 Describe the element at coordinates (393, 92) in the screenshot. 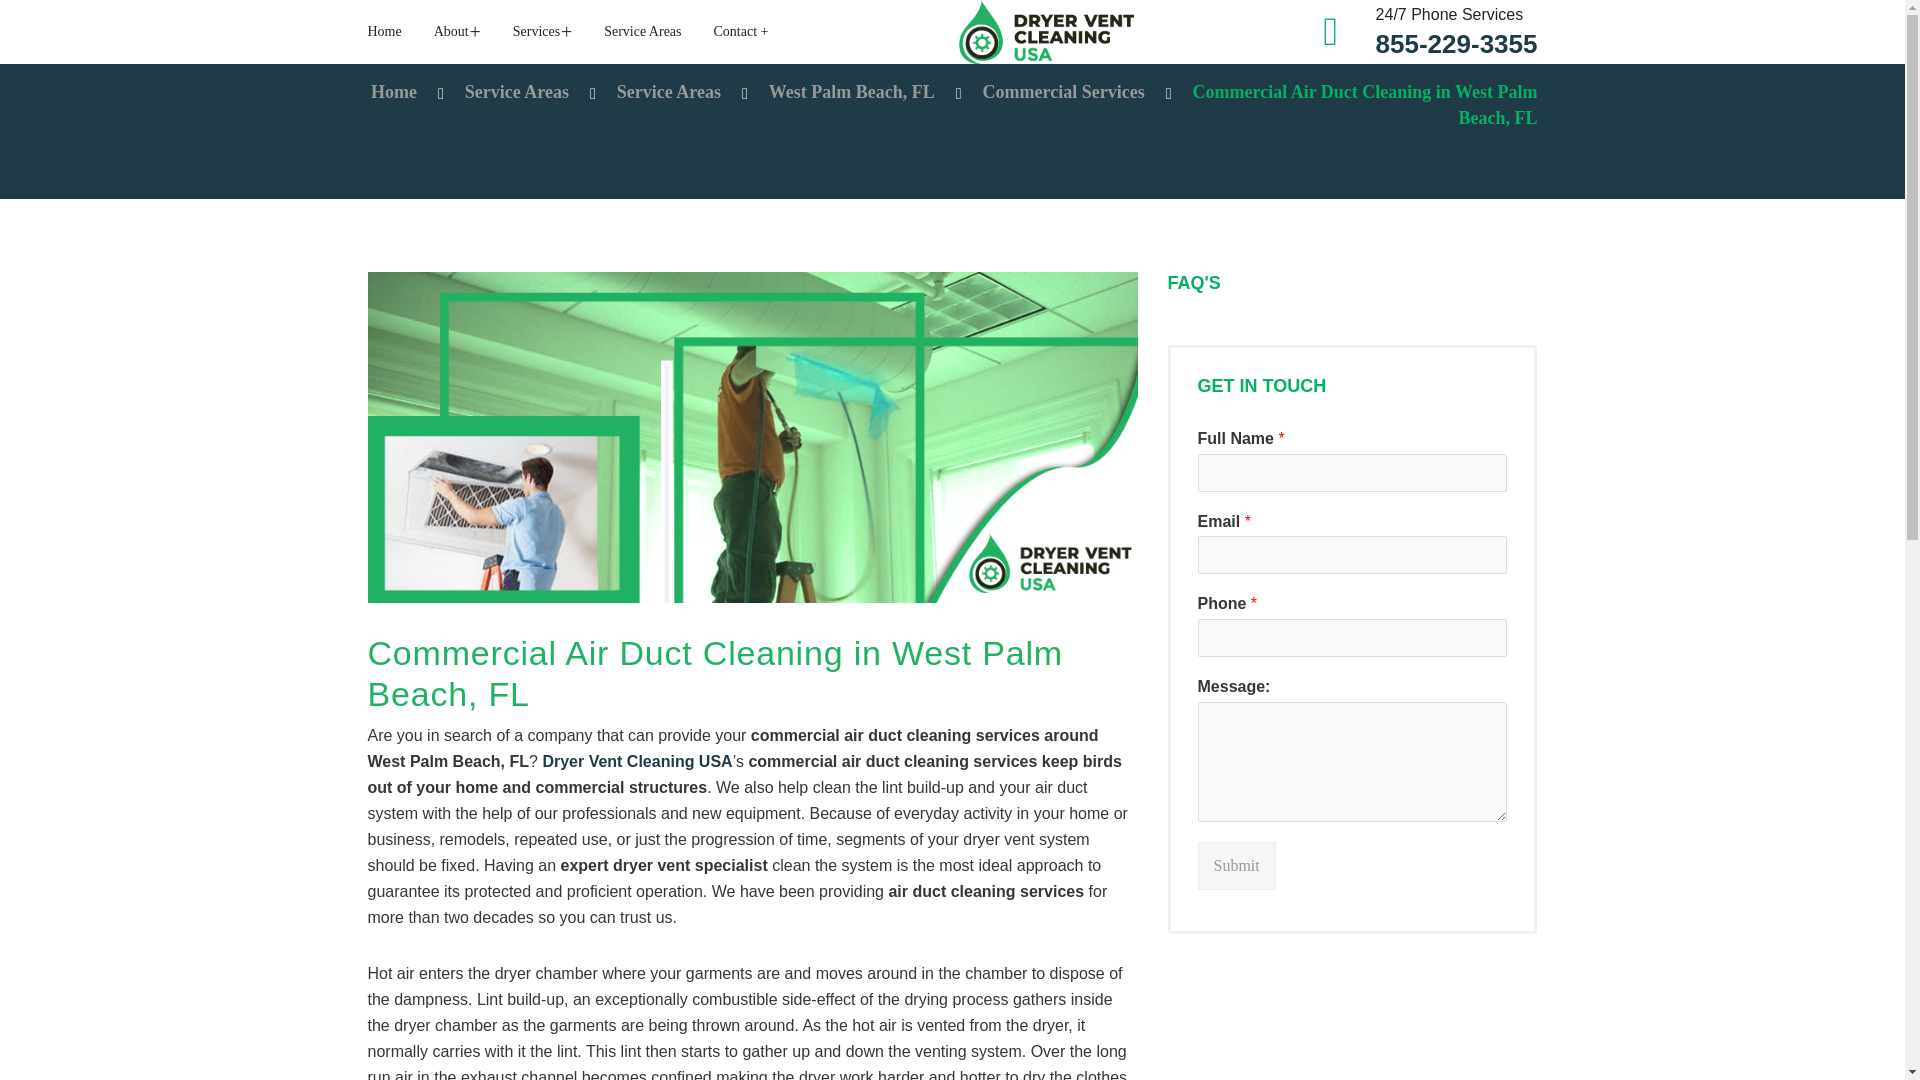

I see `Home` at that location.